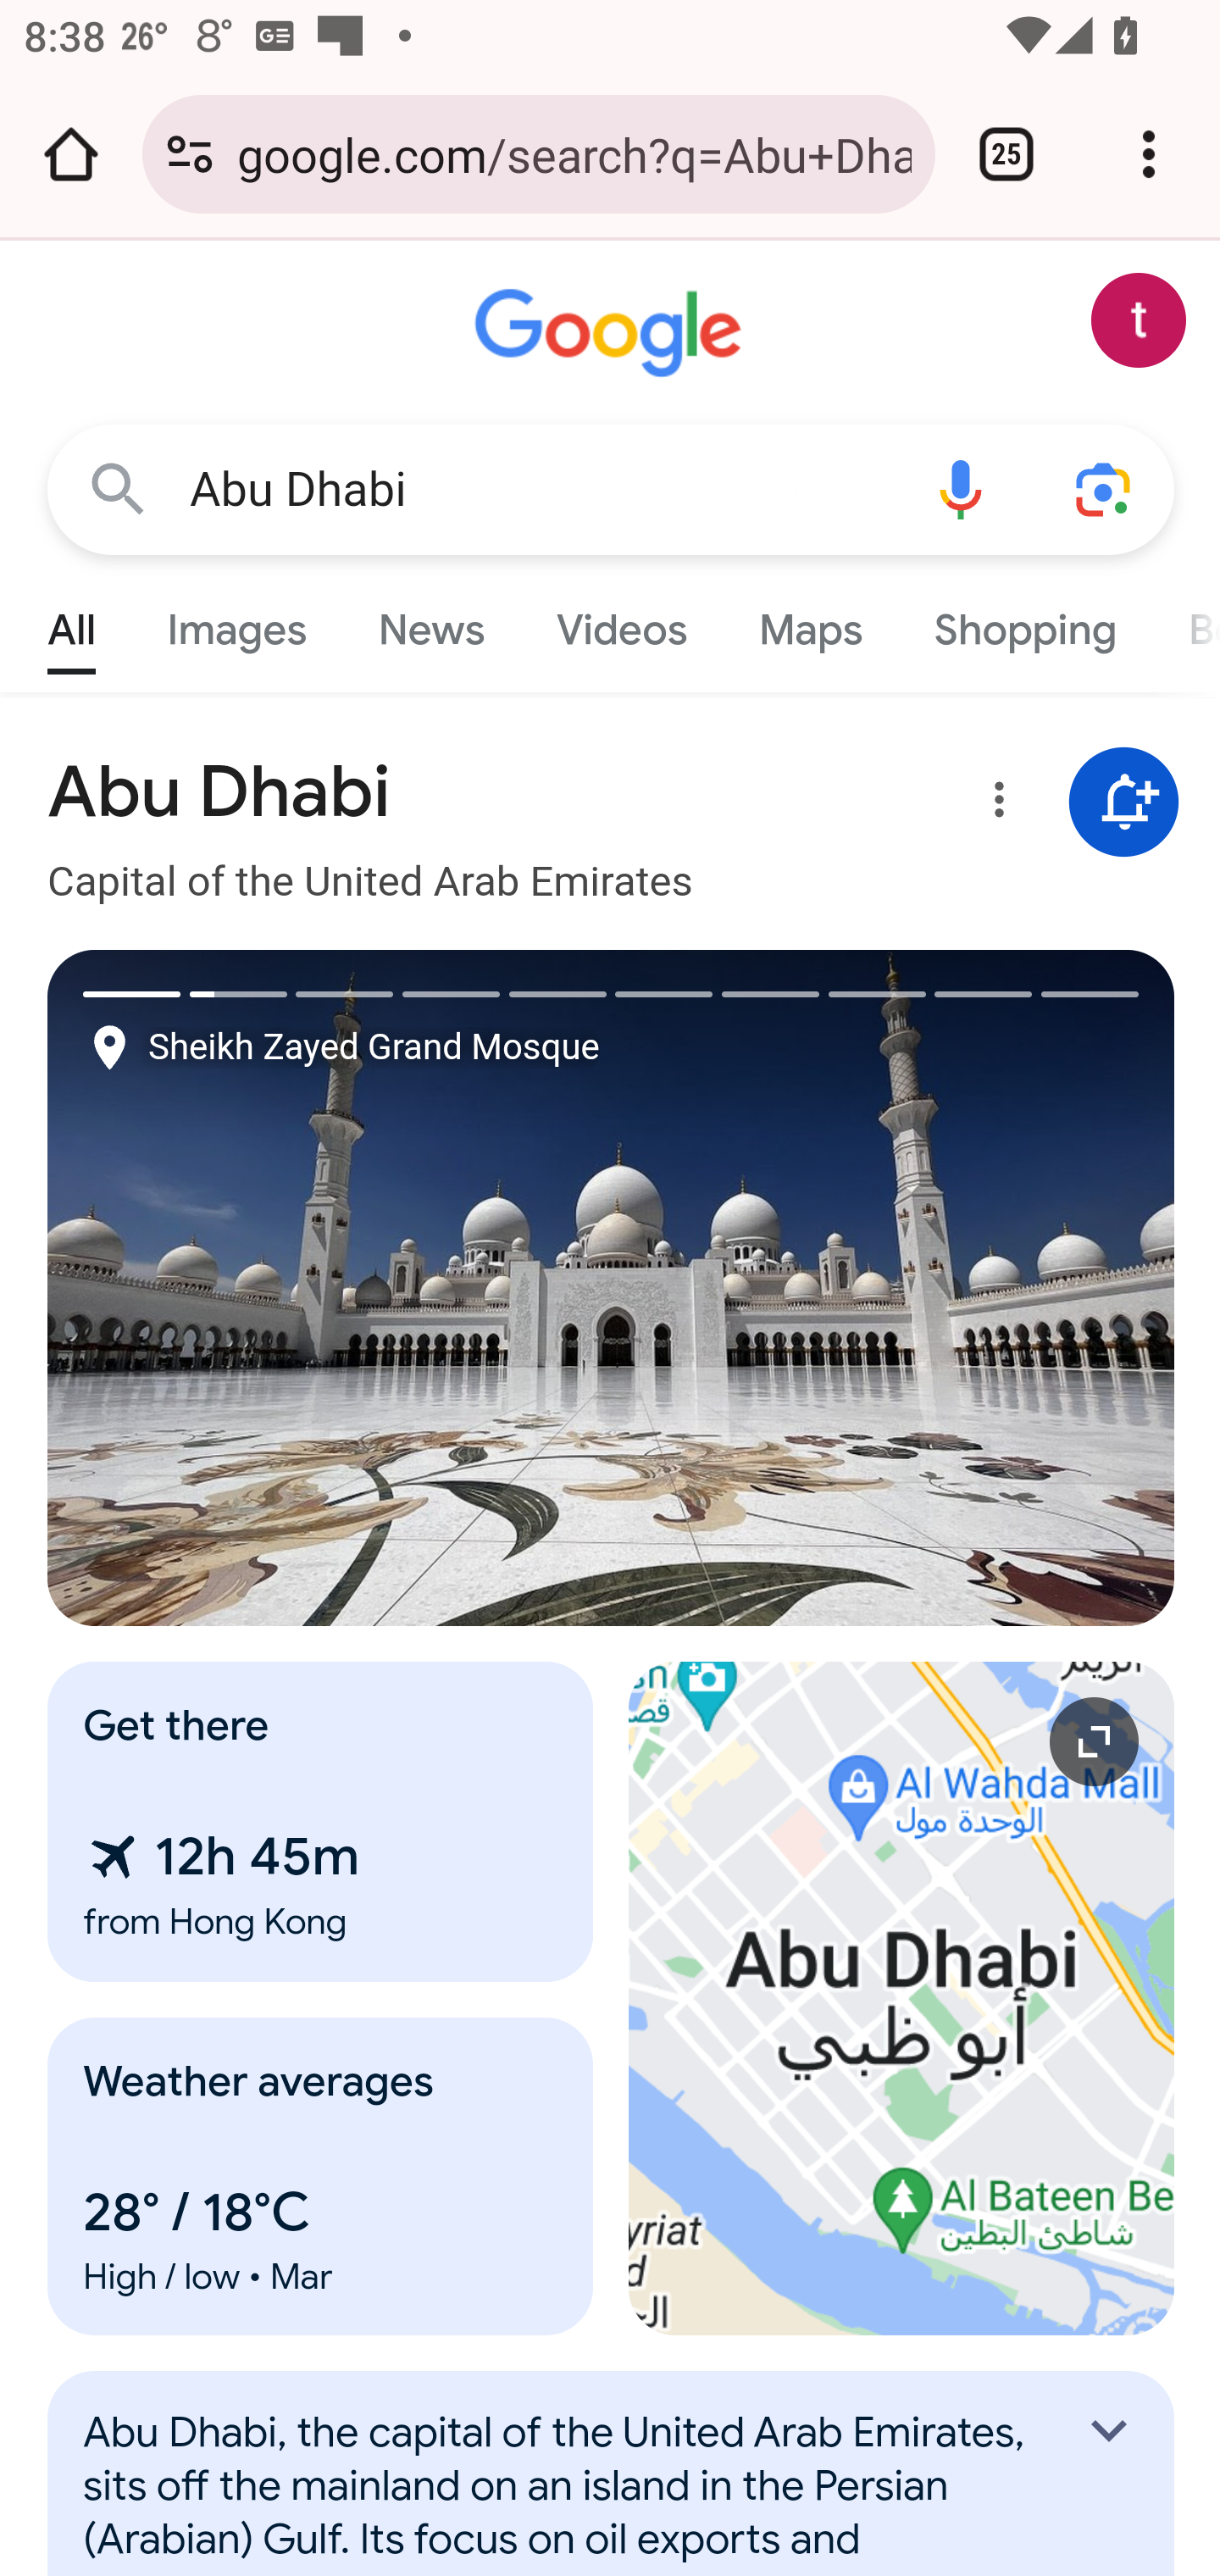 The width and height of the screenshot is (1220, 2576). Describe the element at coordinates (622, 622) in the screenshot. I see `Videos` at that location.